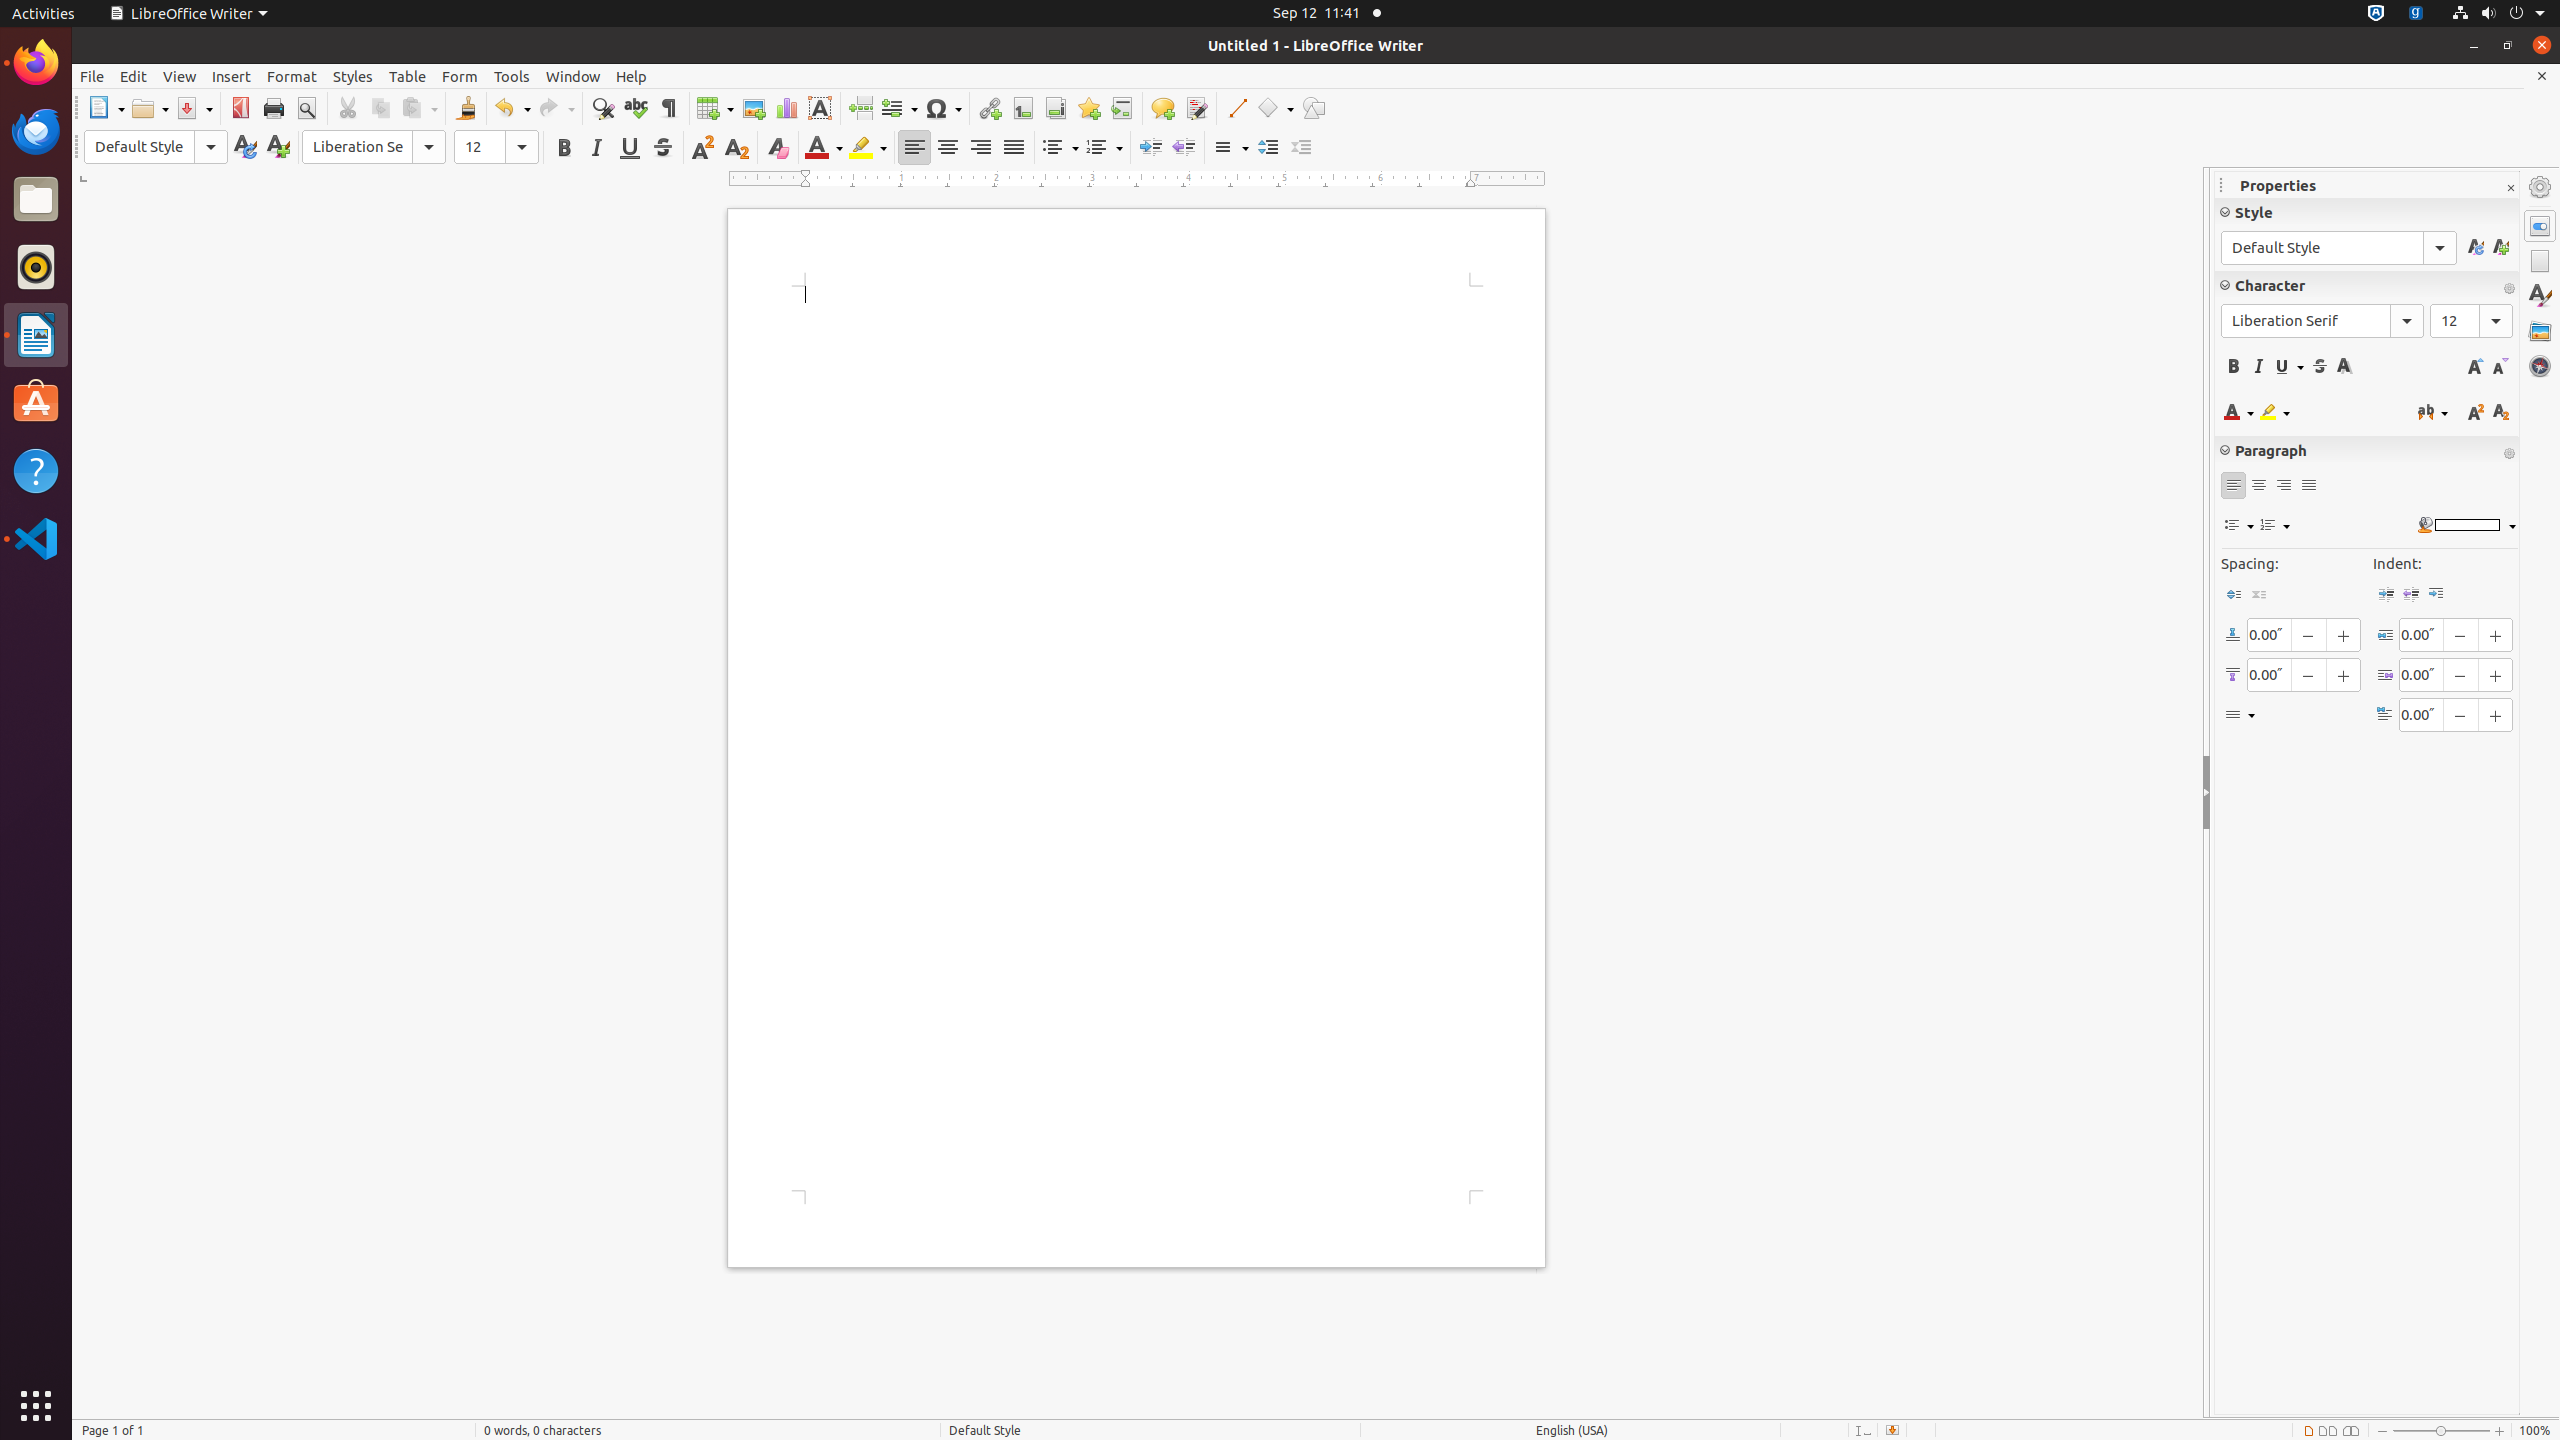  Describe the element at coordinates (778, 148) in the screenshot. I see `Clear` at that location.